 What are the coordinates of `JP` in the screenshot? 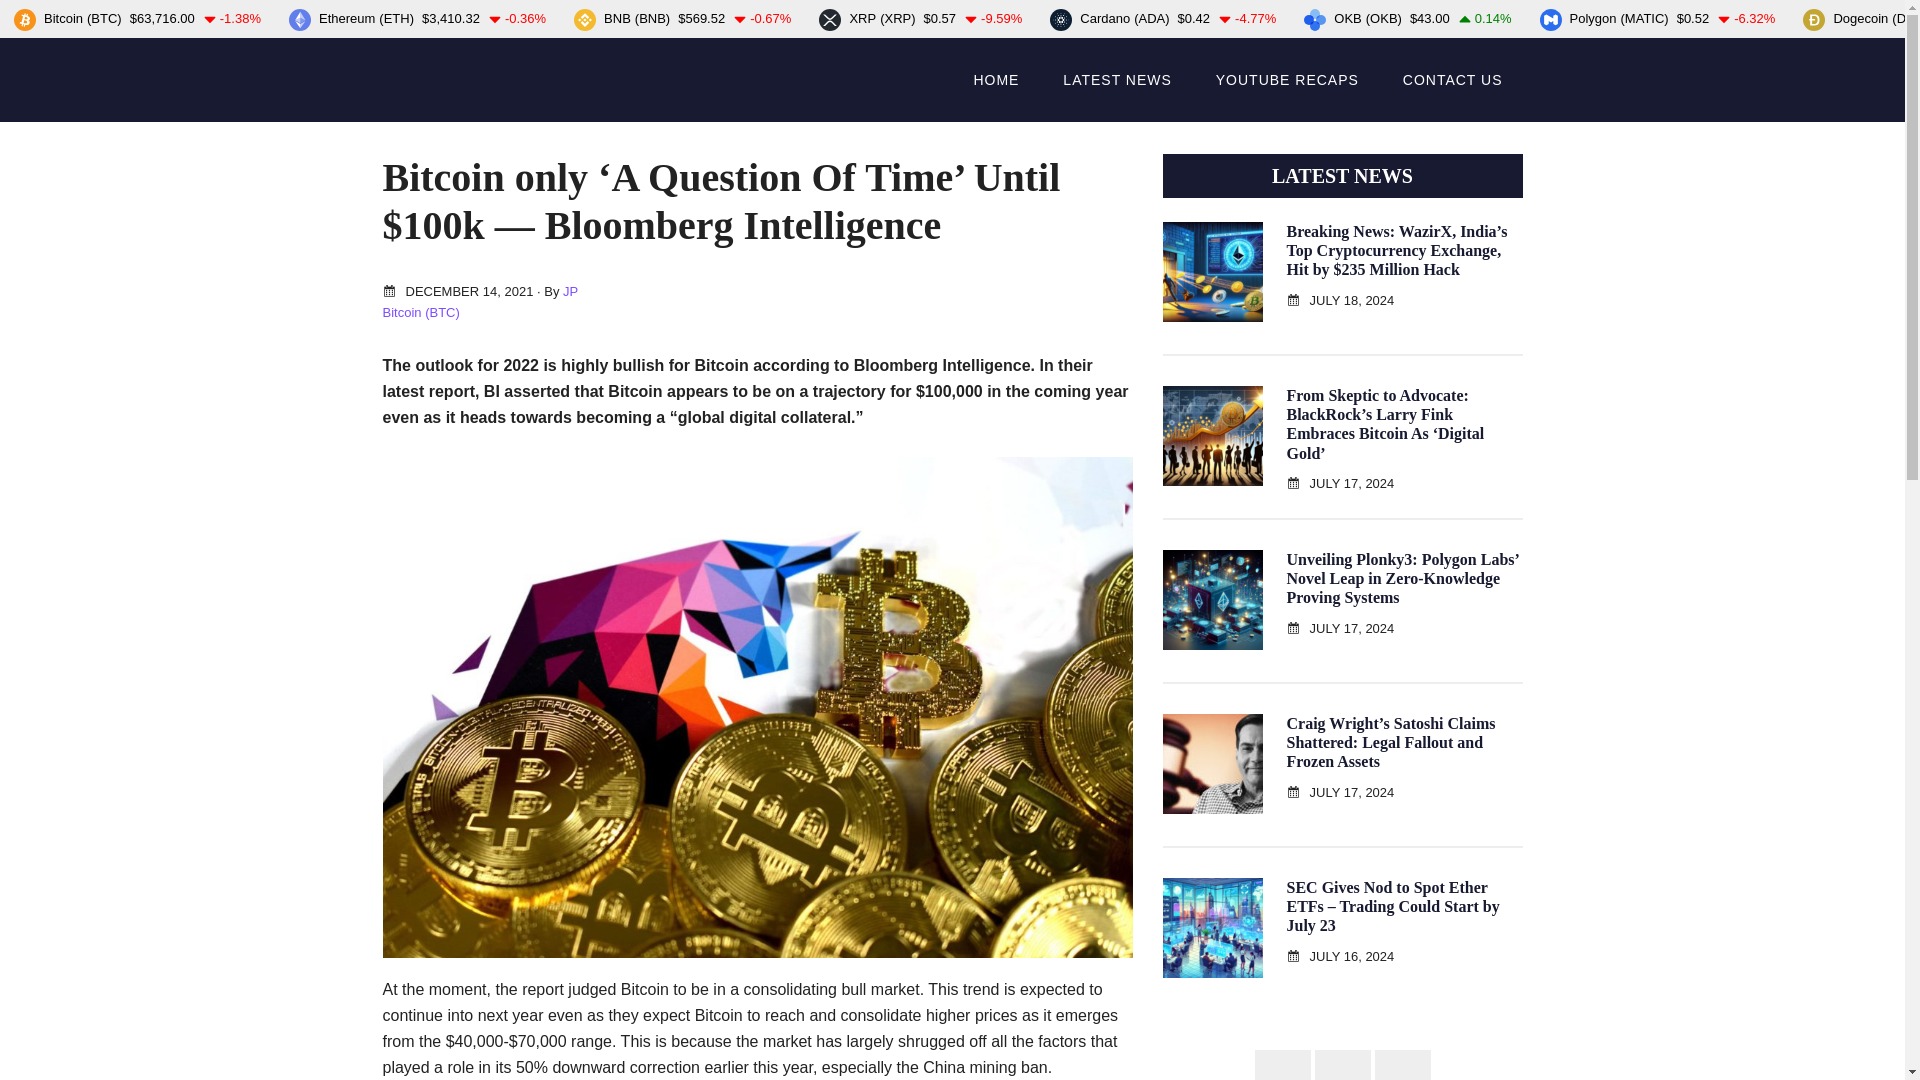 It's located at (570, 292).